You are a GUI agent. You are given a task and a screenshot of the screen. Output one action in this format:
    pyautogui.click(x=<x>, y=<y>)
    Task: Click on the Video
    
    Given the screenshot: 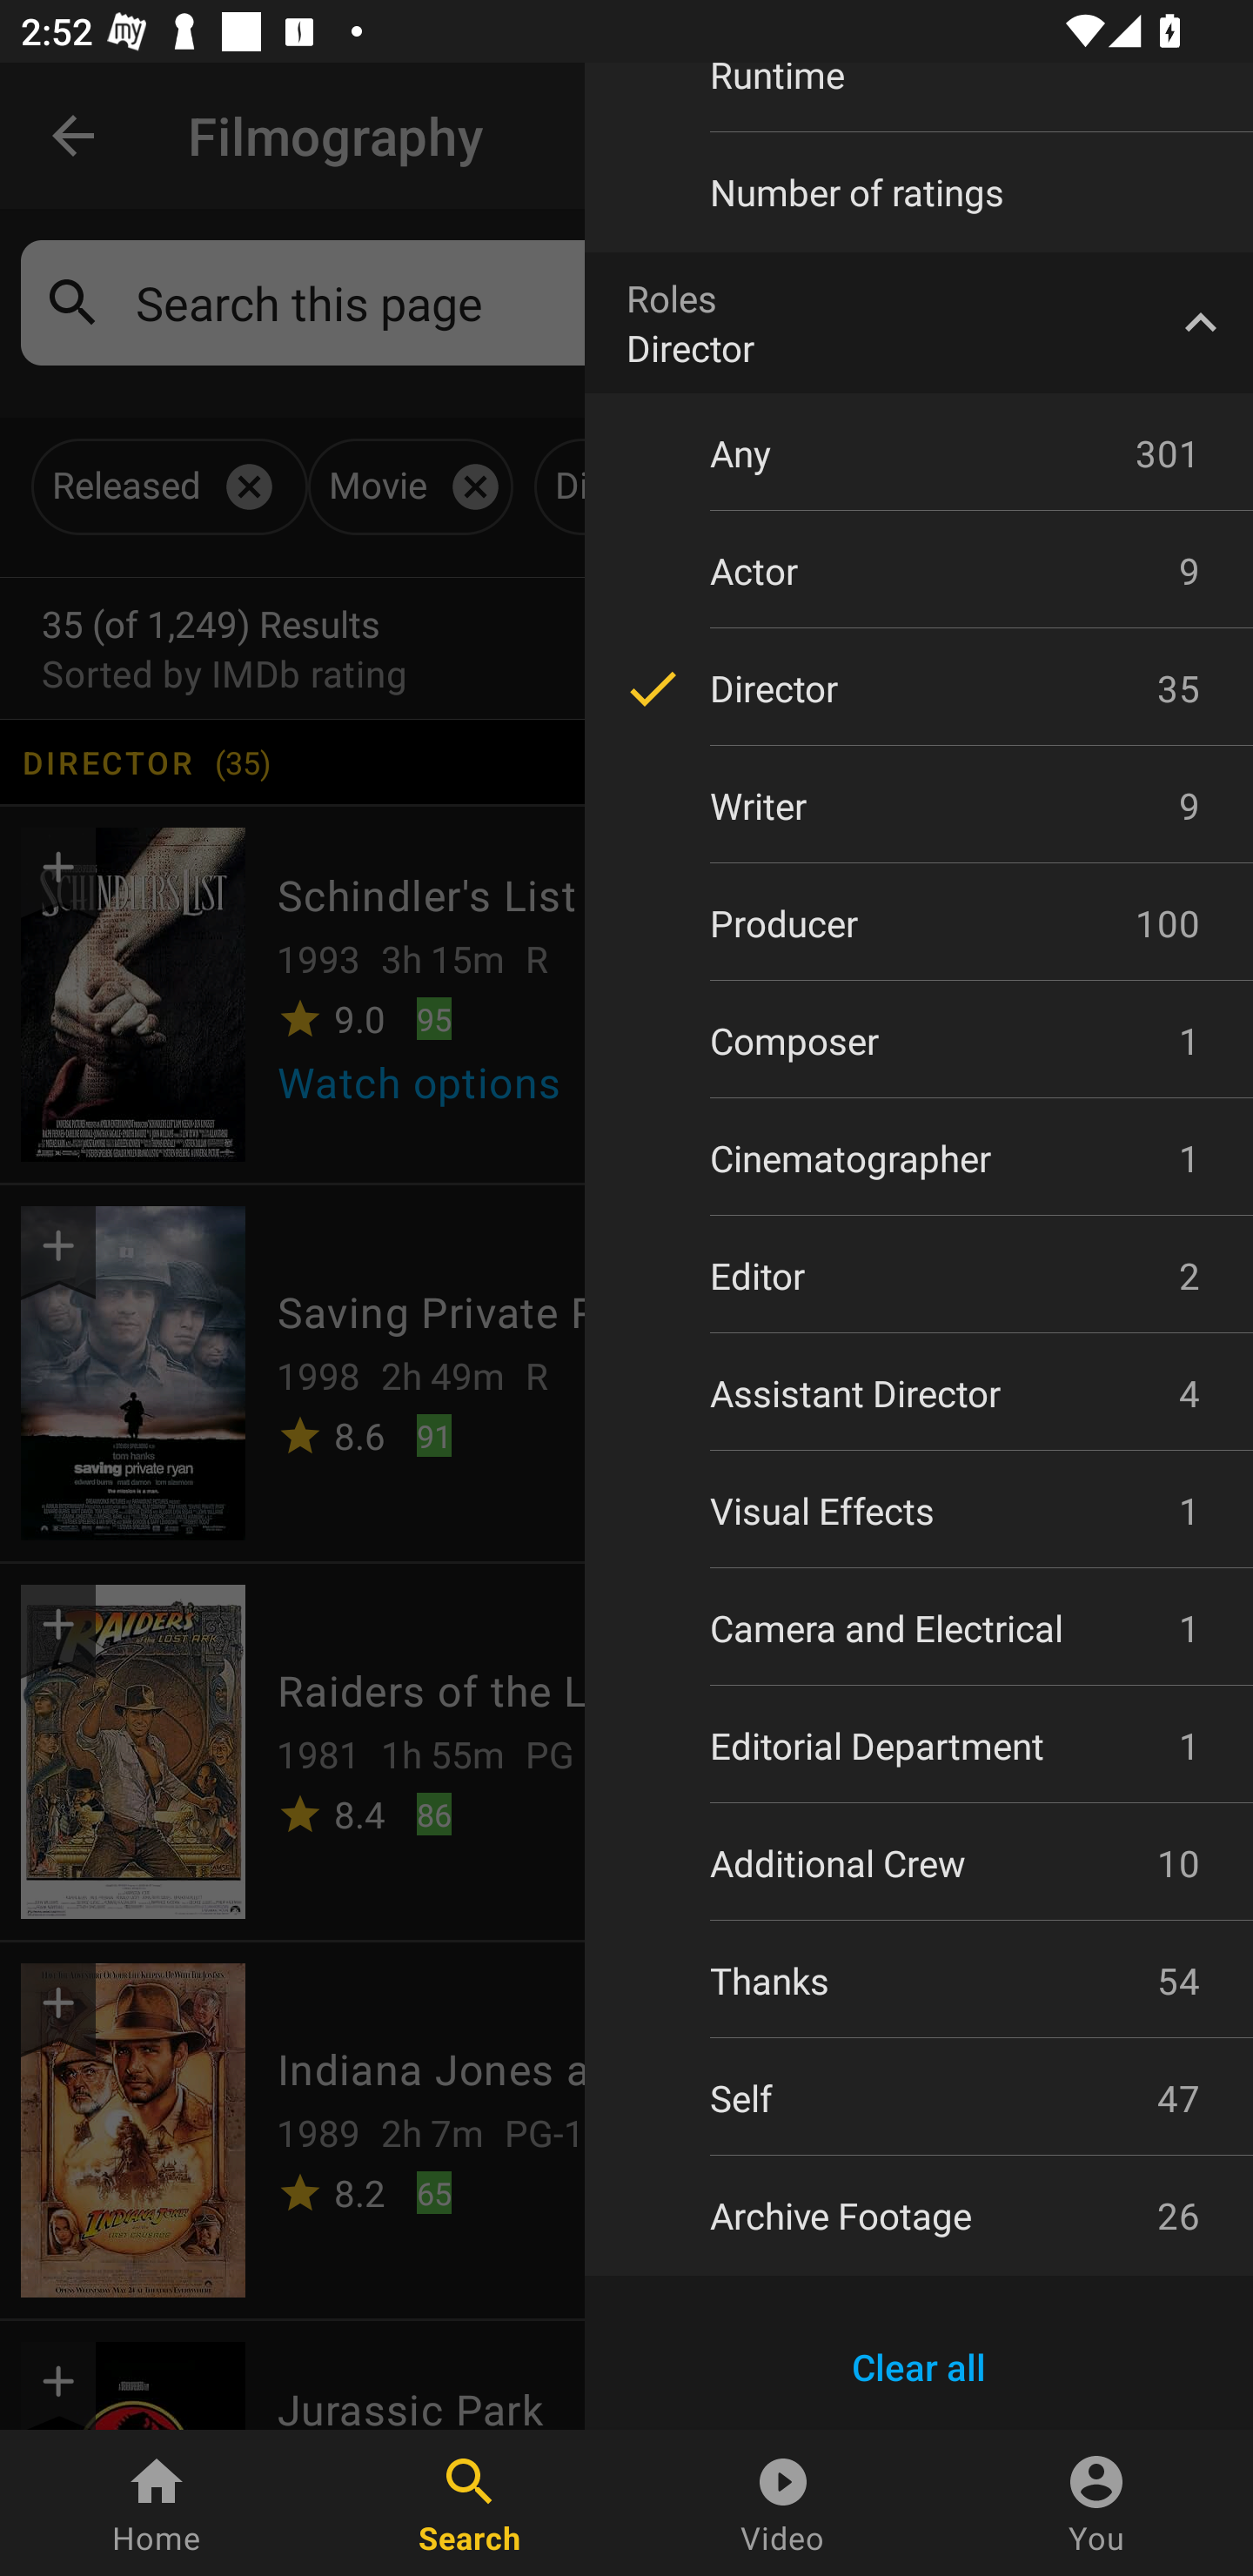 What is the action you would take?
    pyautogui.click(x=783, y=2503)
    